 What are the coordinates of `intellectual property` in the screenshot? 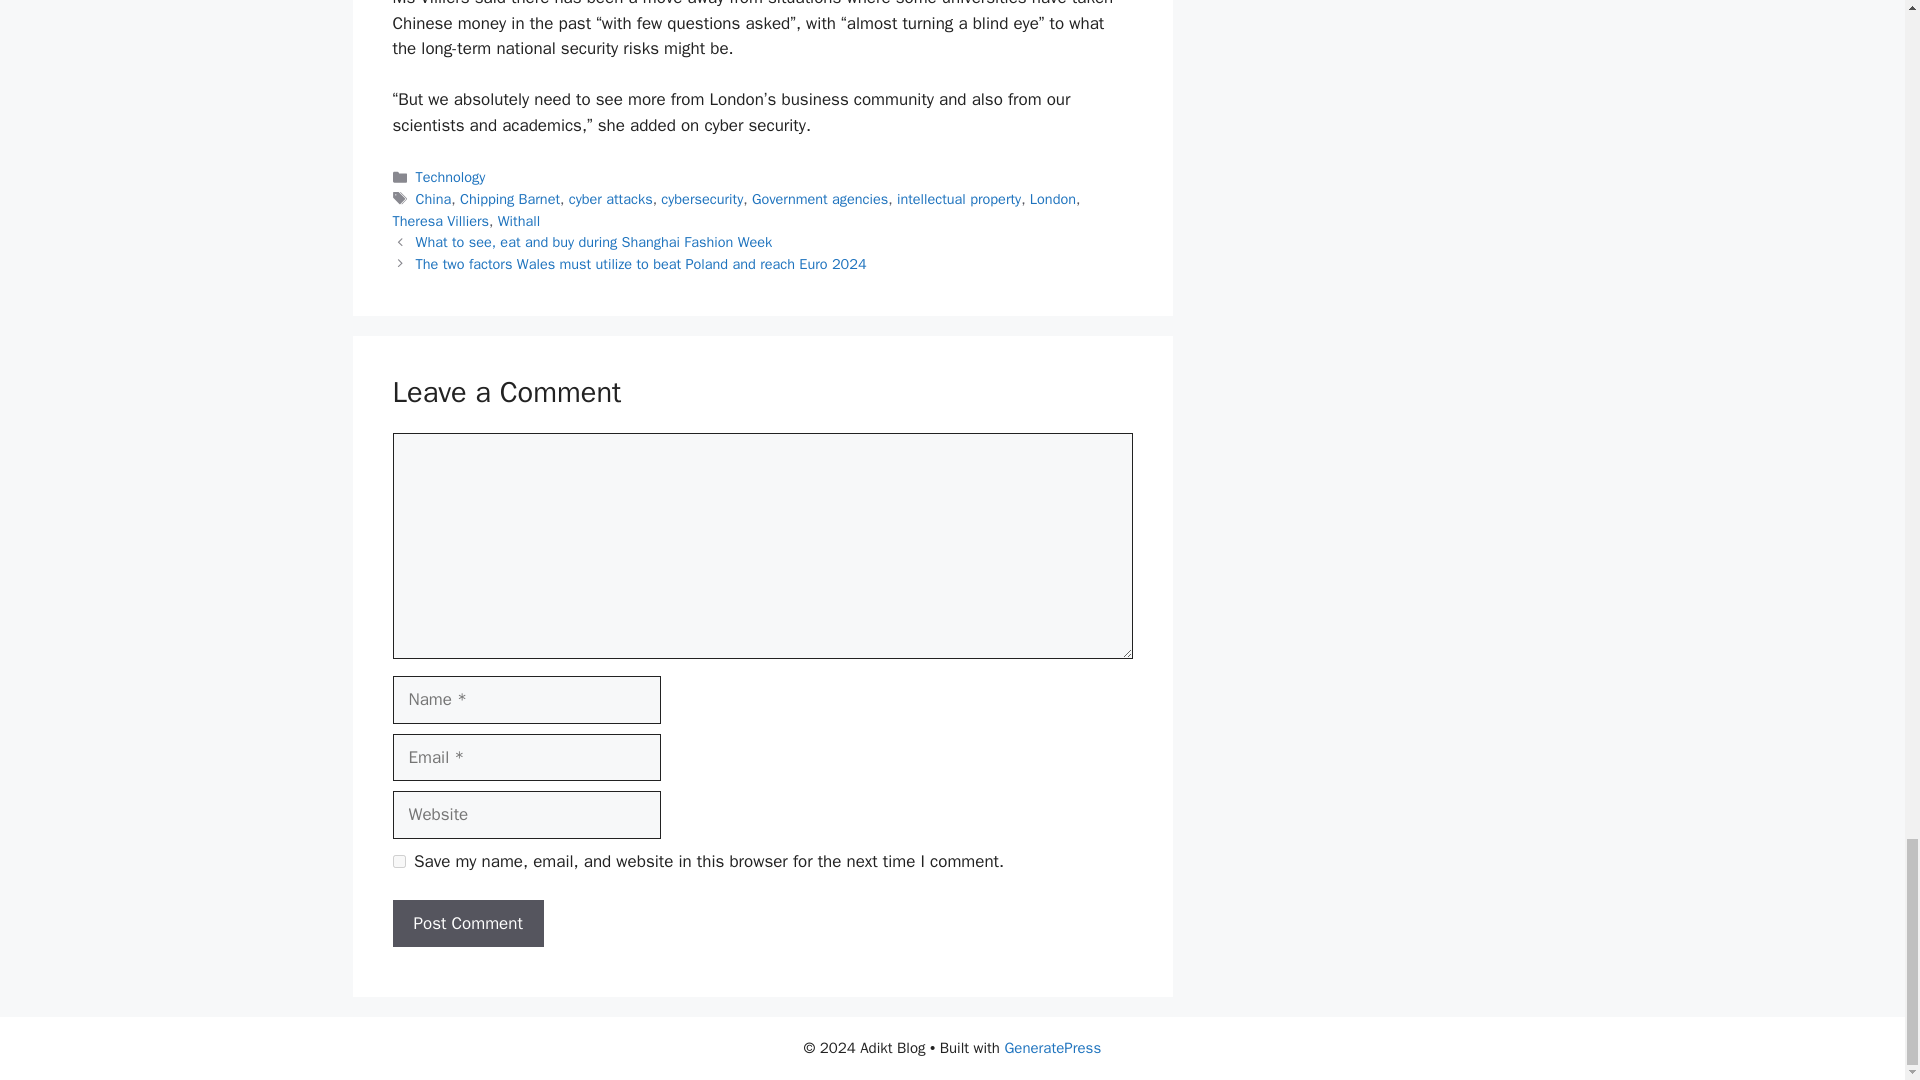 It's located at (958, 199).